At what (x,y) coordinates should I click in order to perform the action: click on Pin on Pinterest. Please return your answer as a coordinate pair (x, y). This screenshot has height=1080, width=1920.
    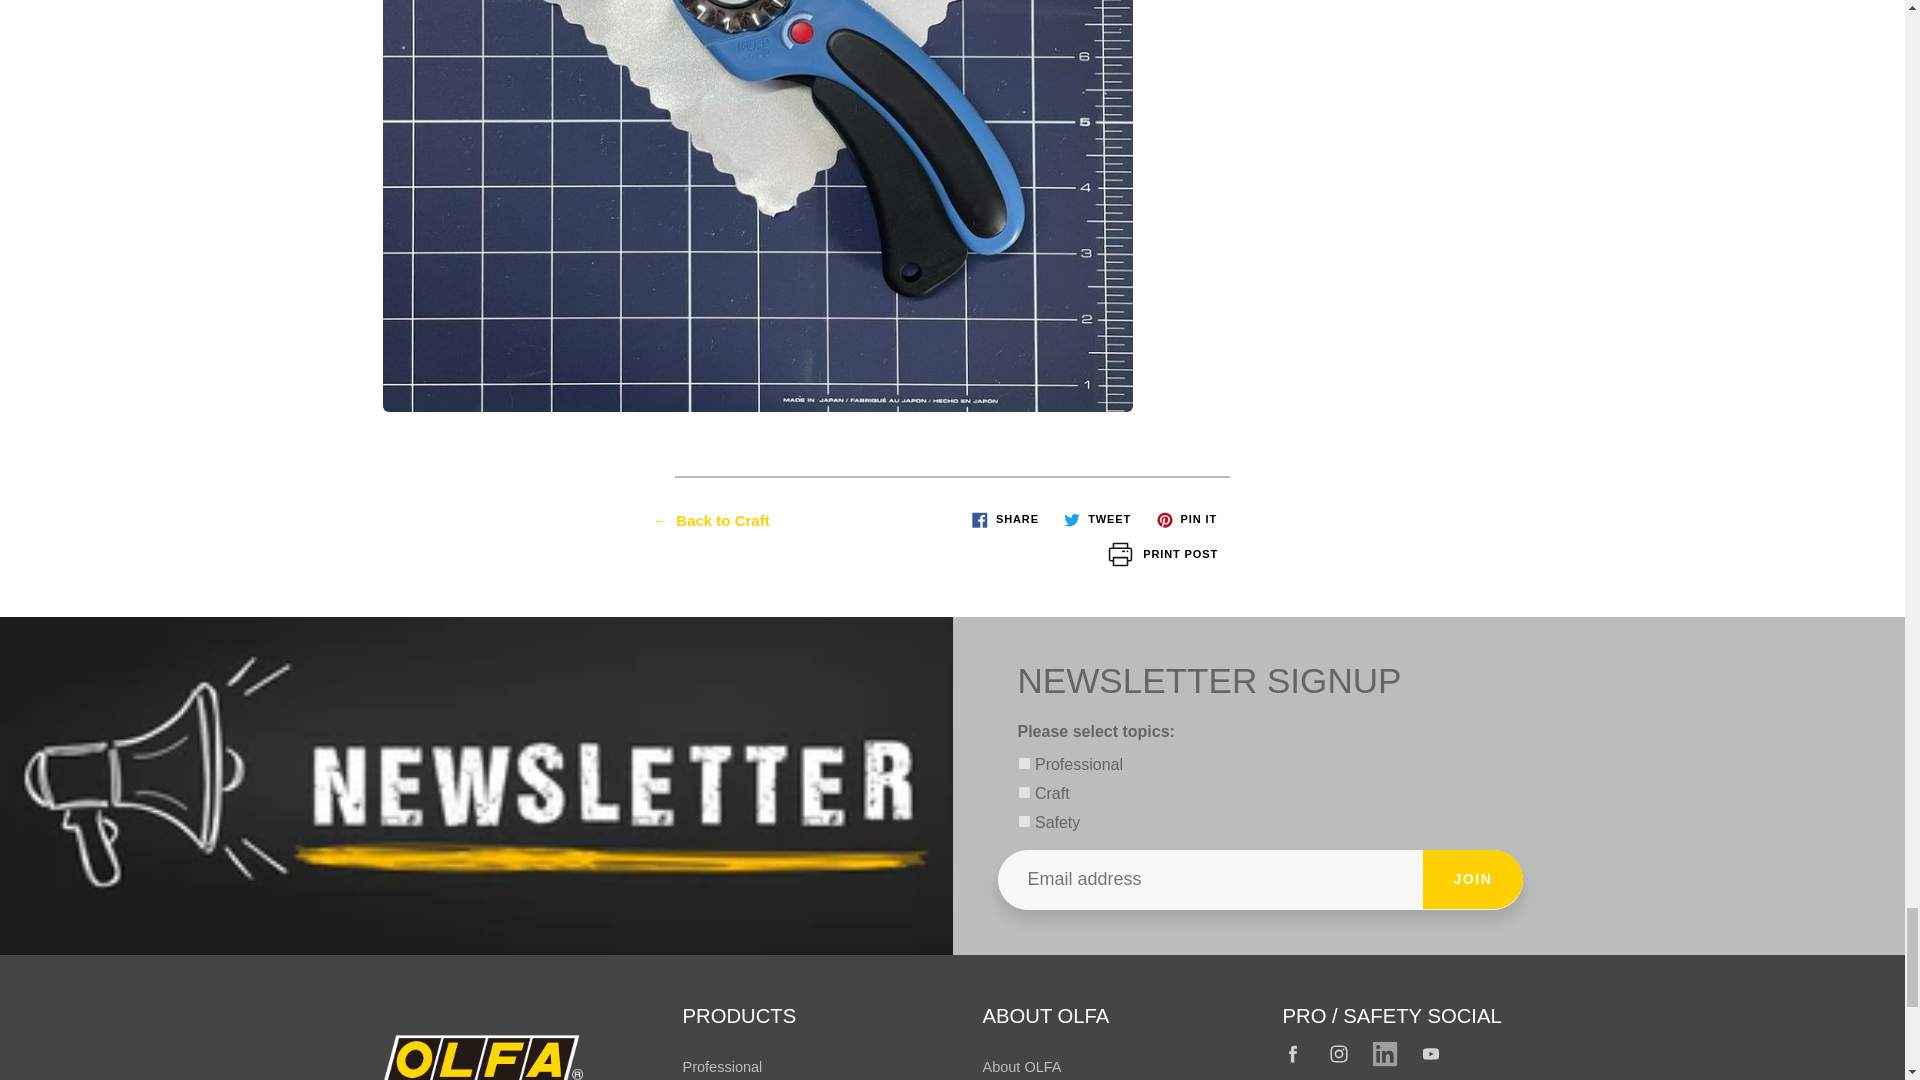
    Looking at the image, I should click on (1186, 520).